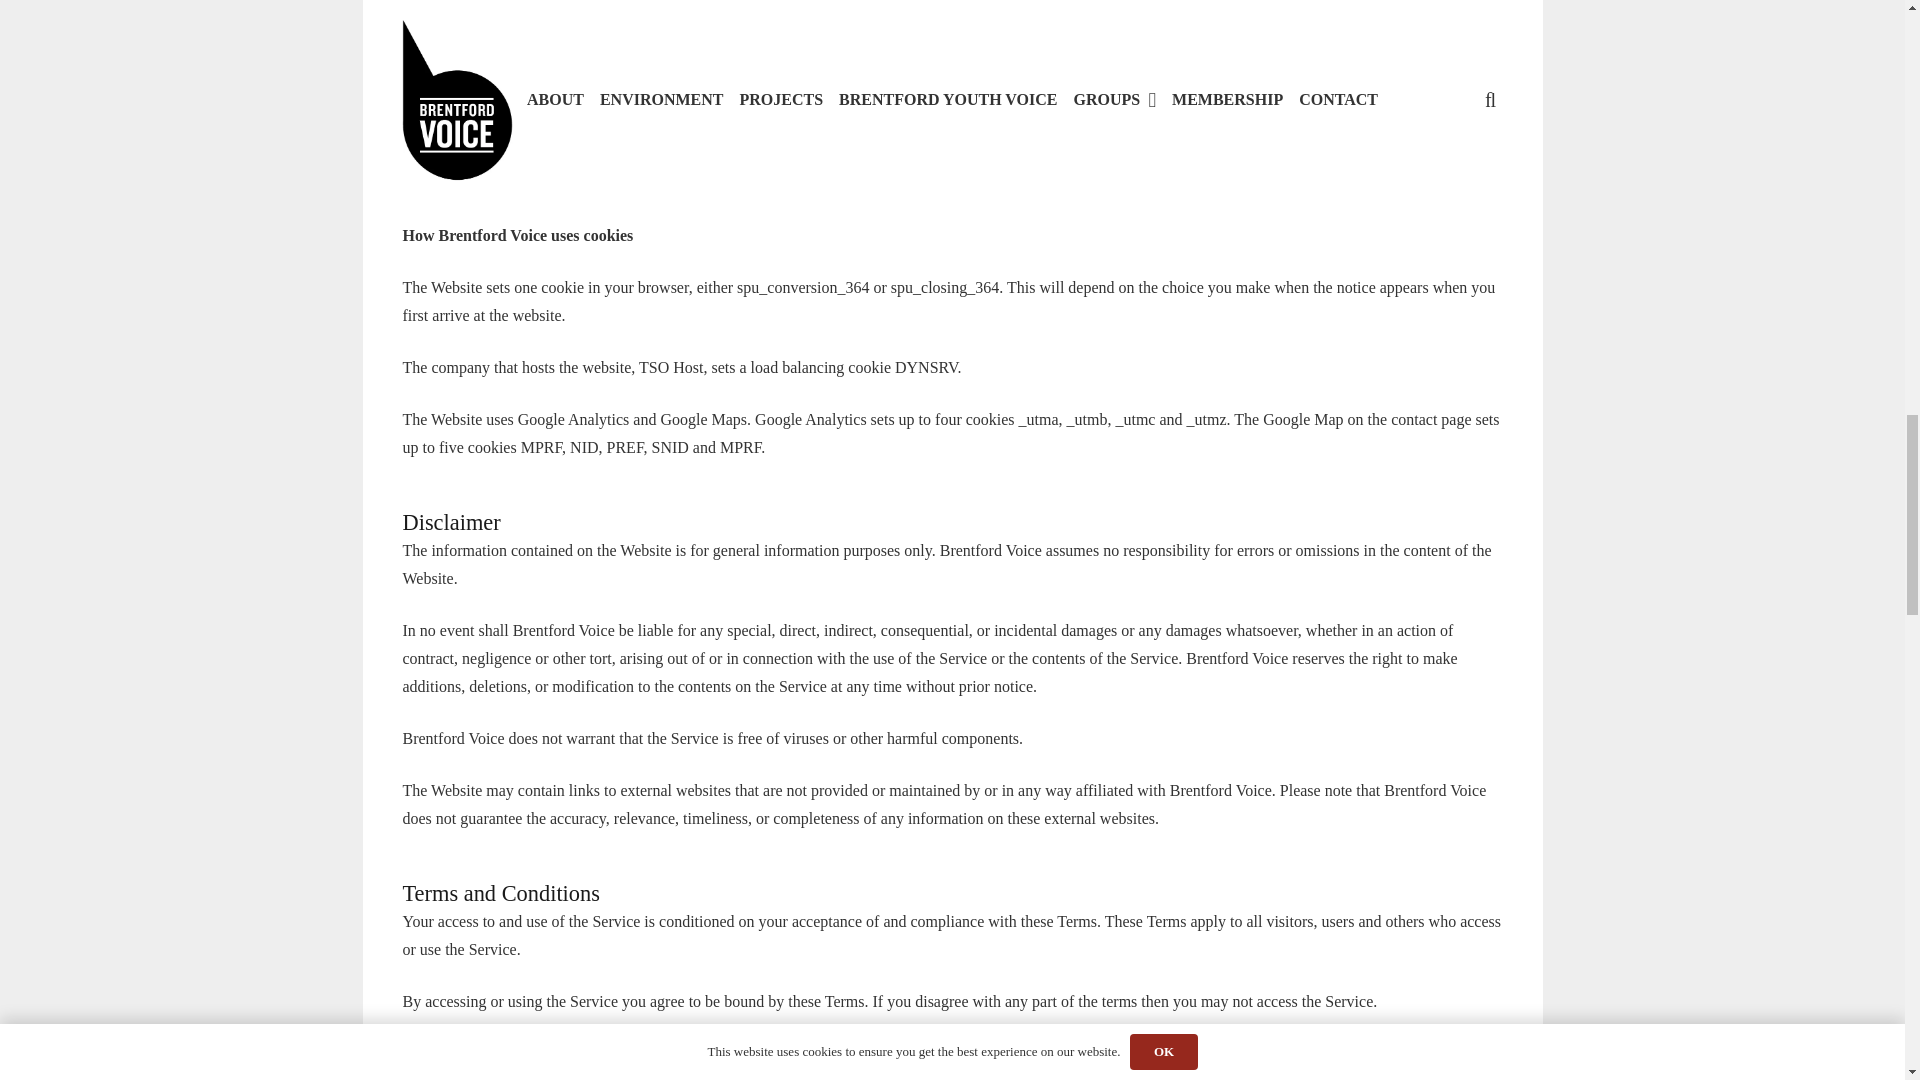 The image size is (1920, 1080). Describe the element at coordinates (472, 75) in the screenshot. I see `Microsoft` at that location.